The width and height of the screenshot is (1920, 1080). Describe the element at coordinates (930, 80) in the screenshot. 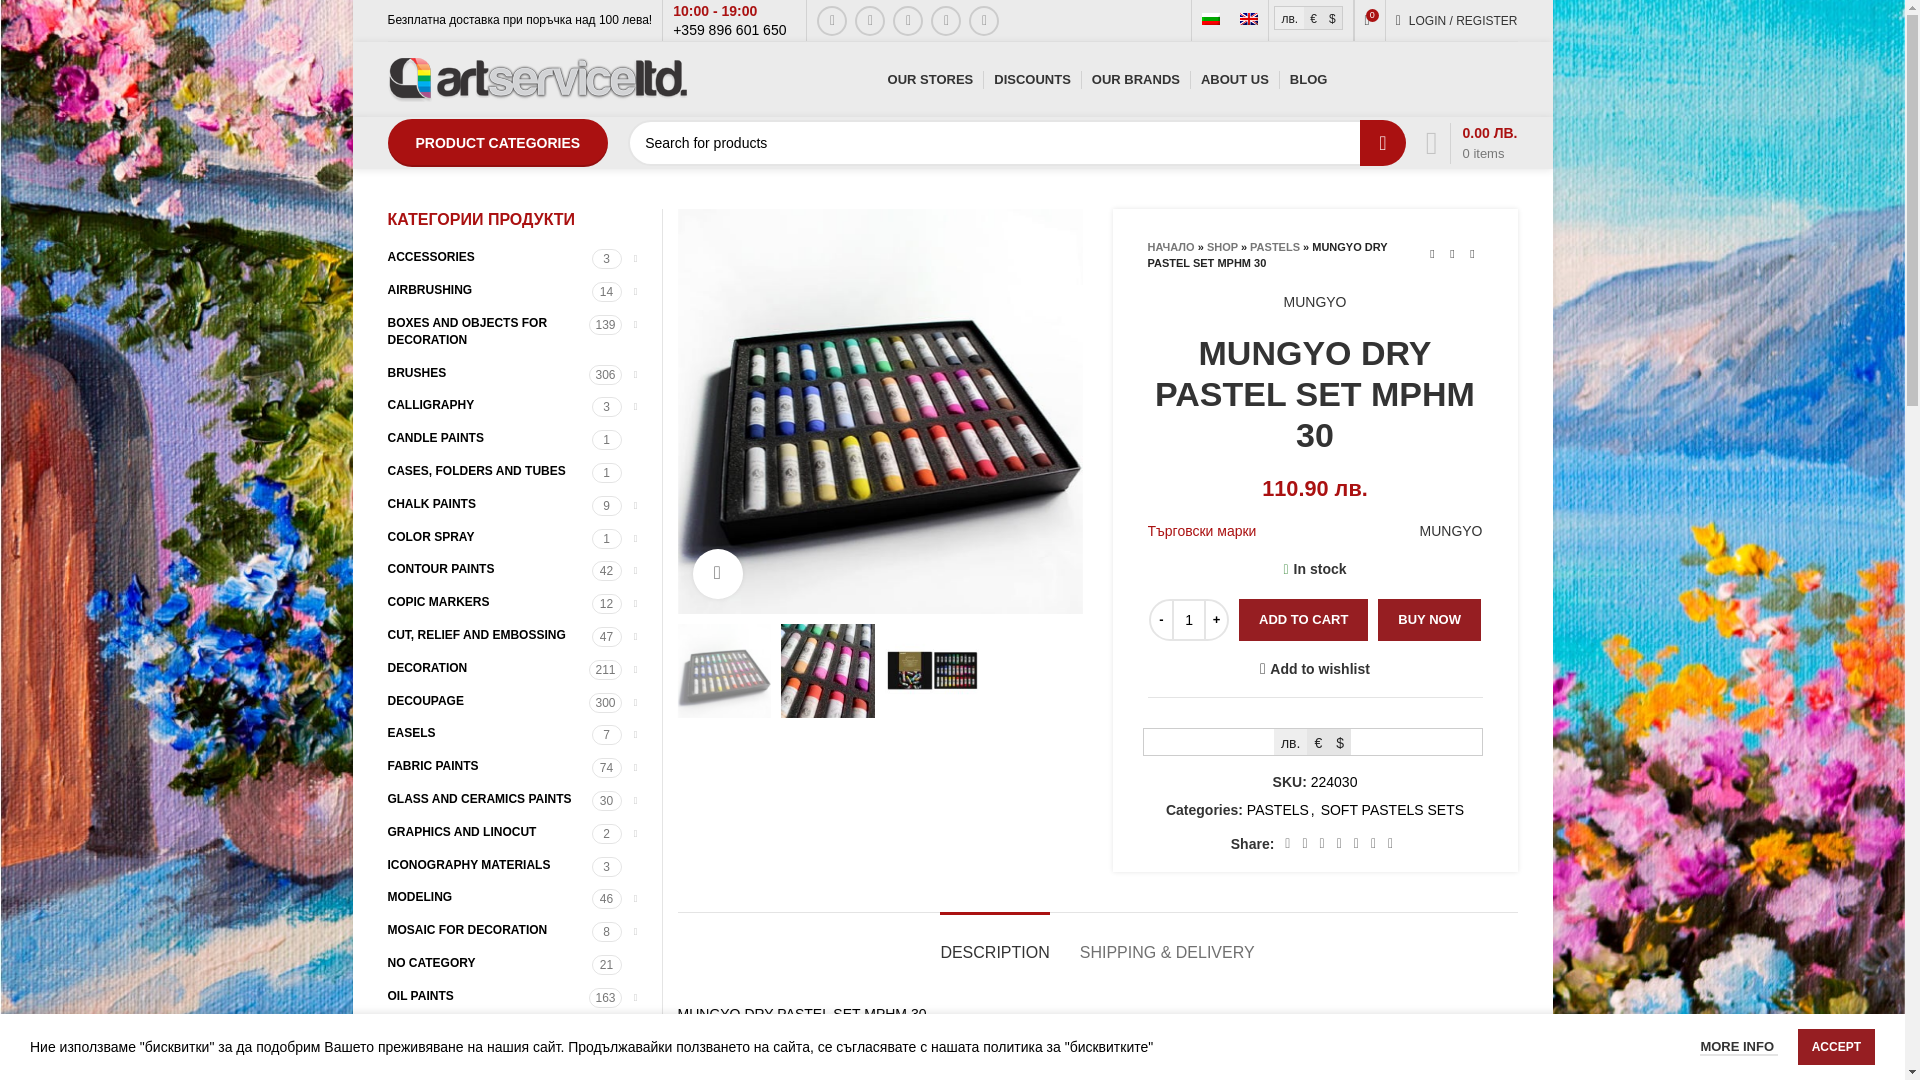

I see `OUR STORES` at that location.